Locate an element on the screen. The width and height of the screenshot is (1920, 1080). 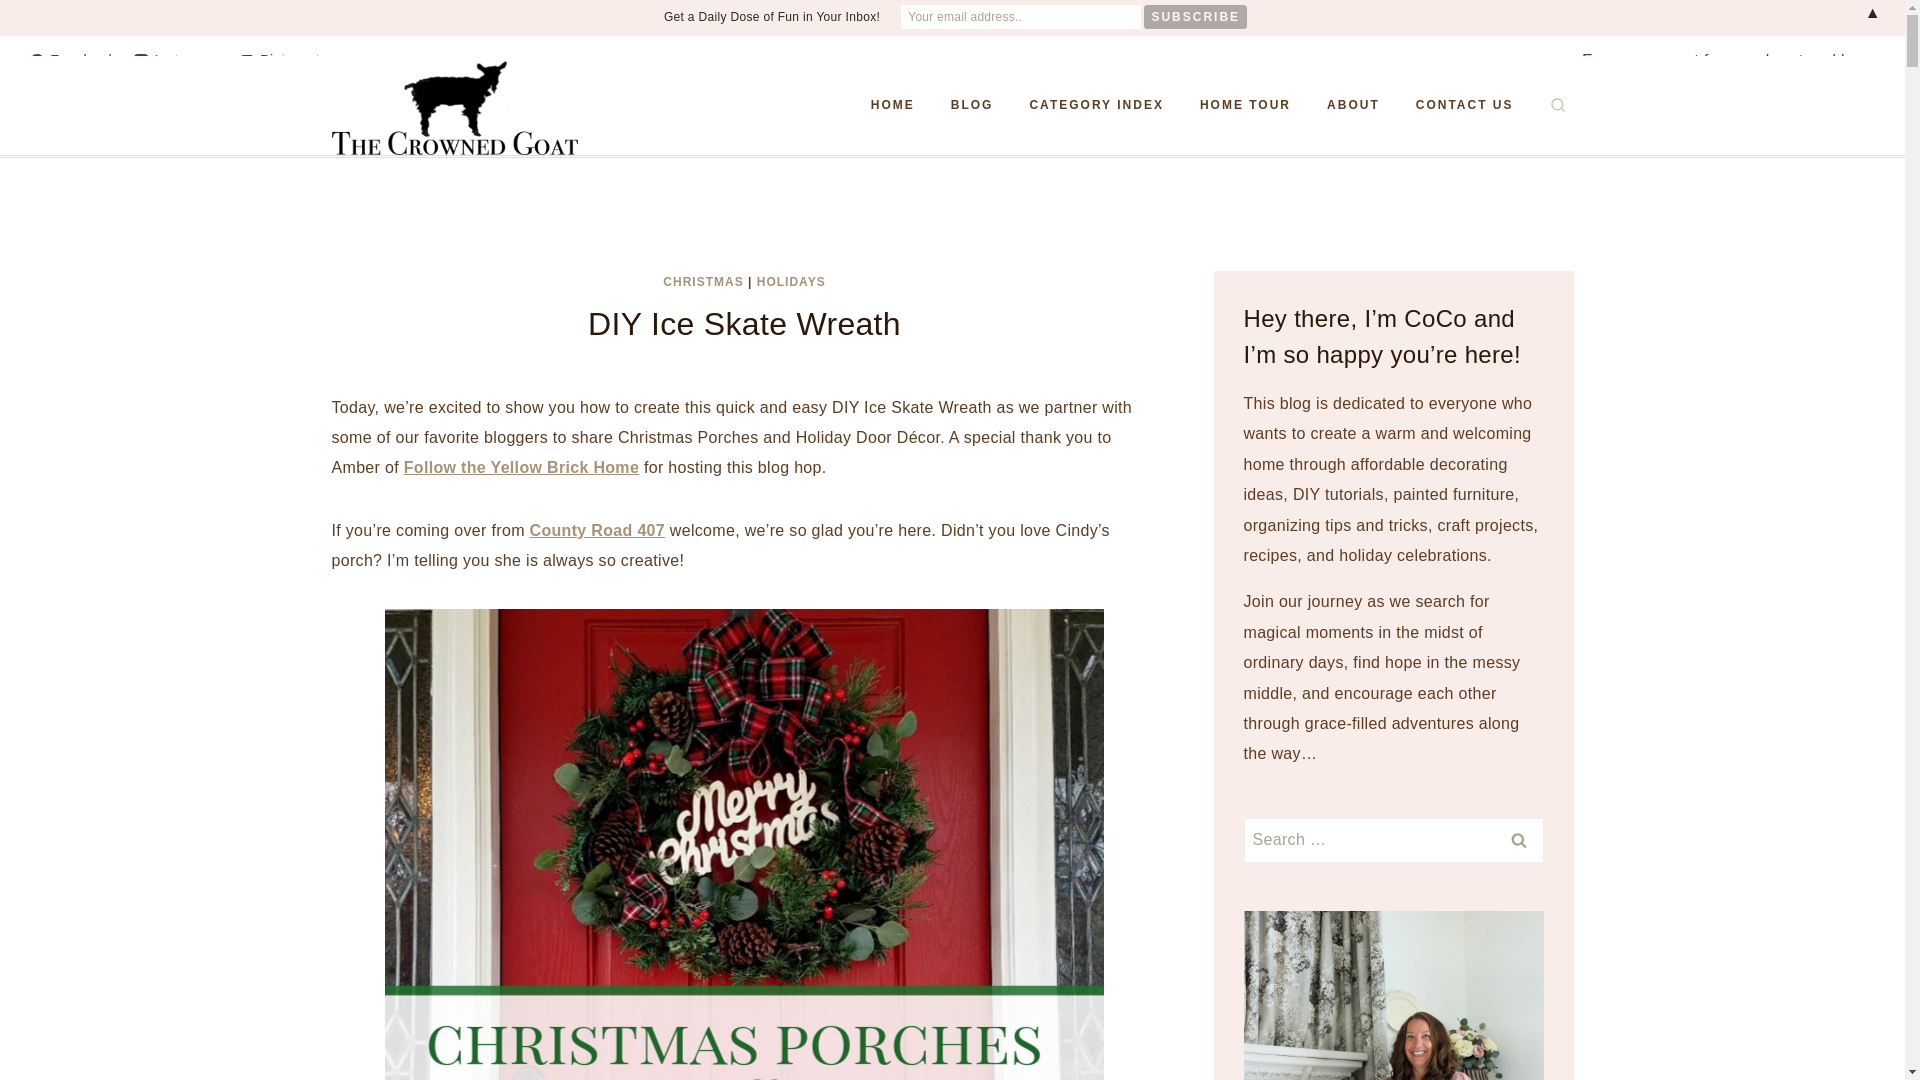
Pinterest is located at coordinates (280, 61).